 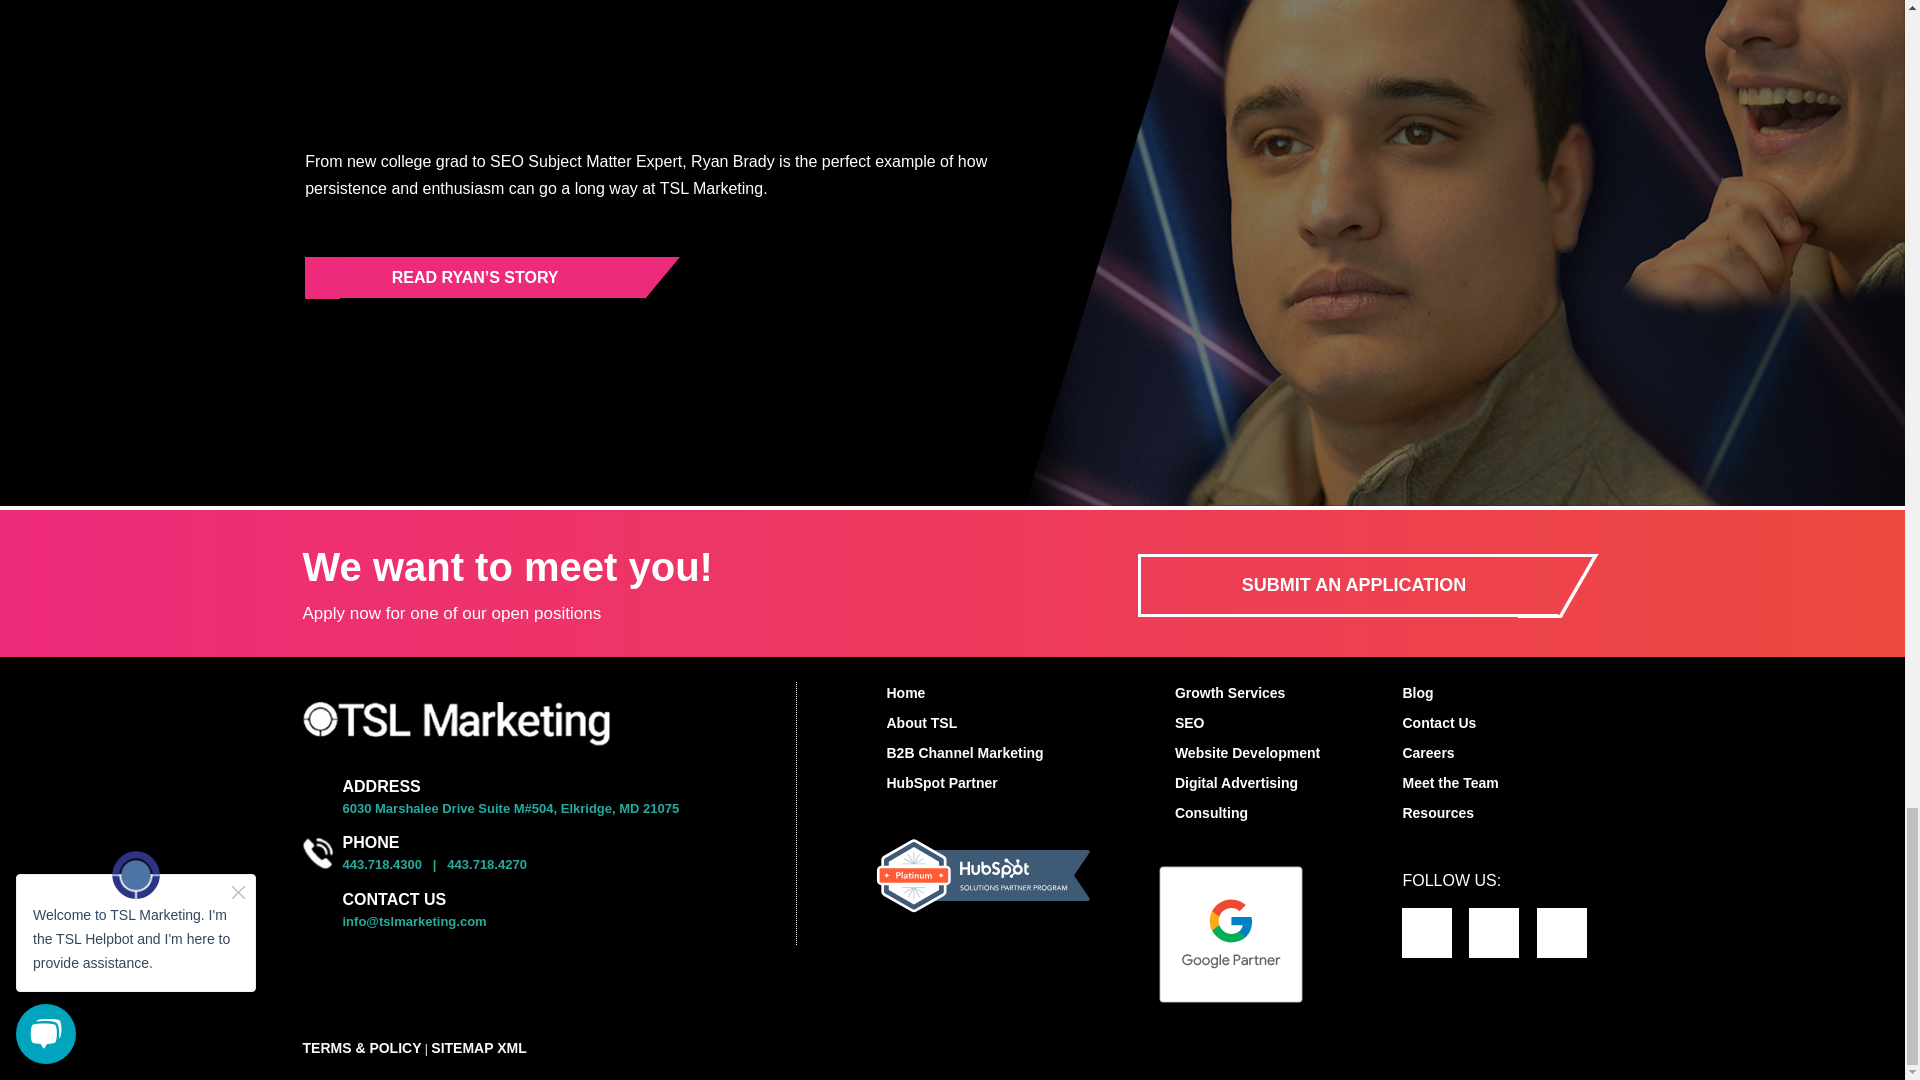 I want to click on Partner-CMYK, so click(x=1231, y=934).